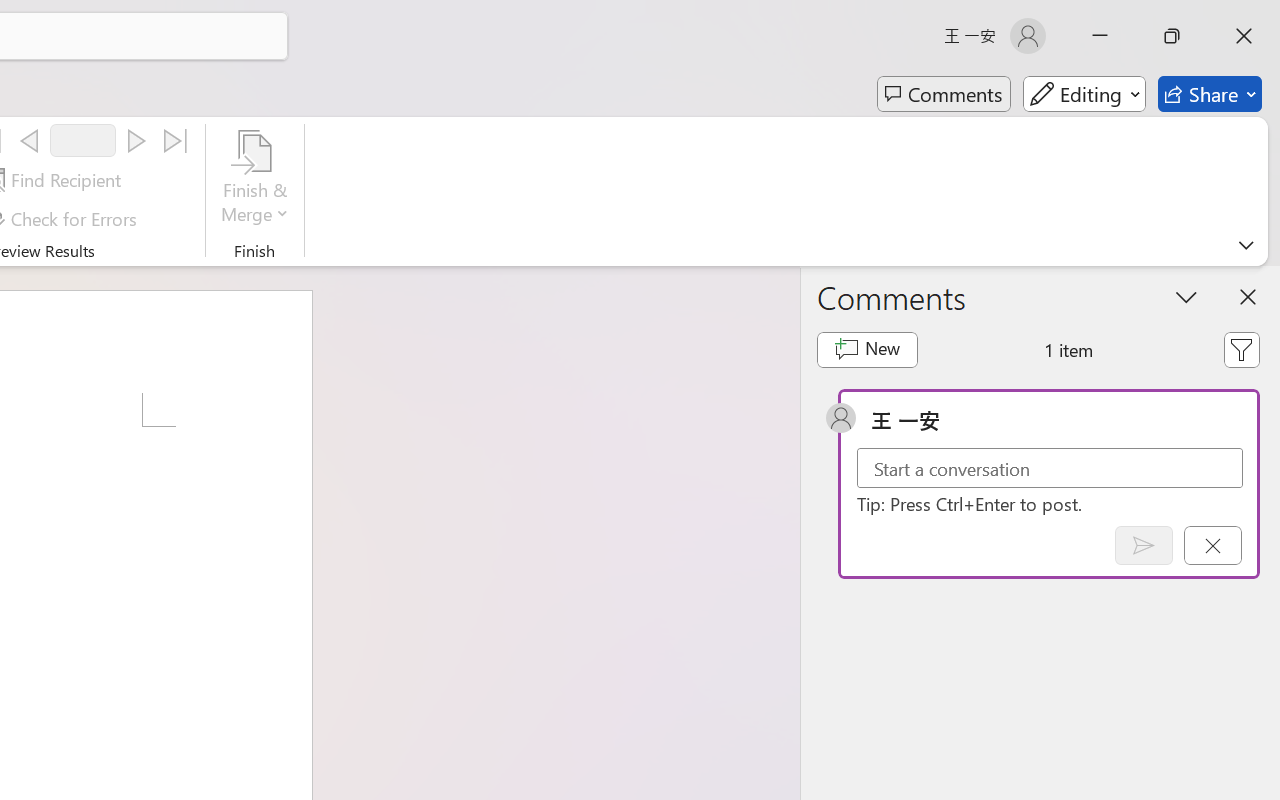 The image size is (1280, 800). Describe the element at coordinates (176, 141) in the screenshot. I see `Last` at that location.